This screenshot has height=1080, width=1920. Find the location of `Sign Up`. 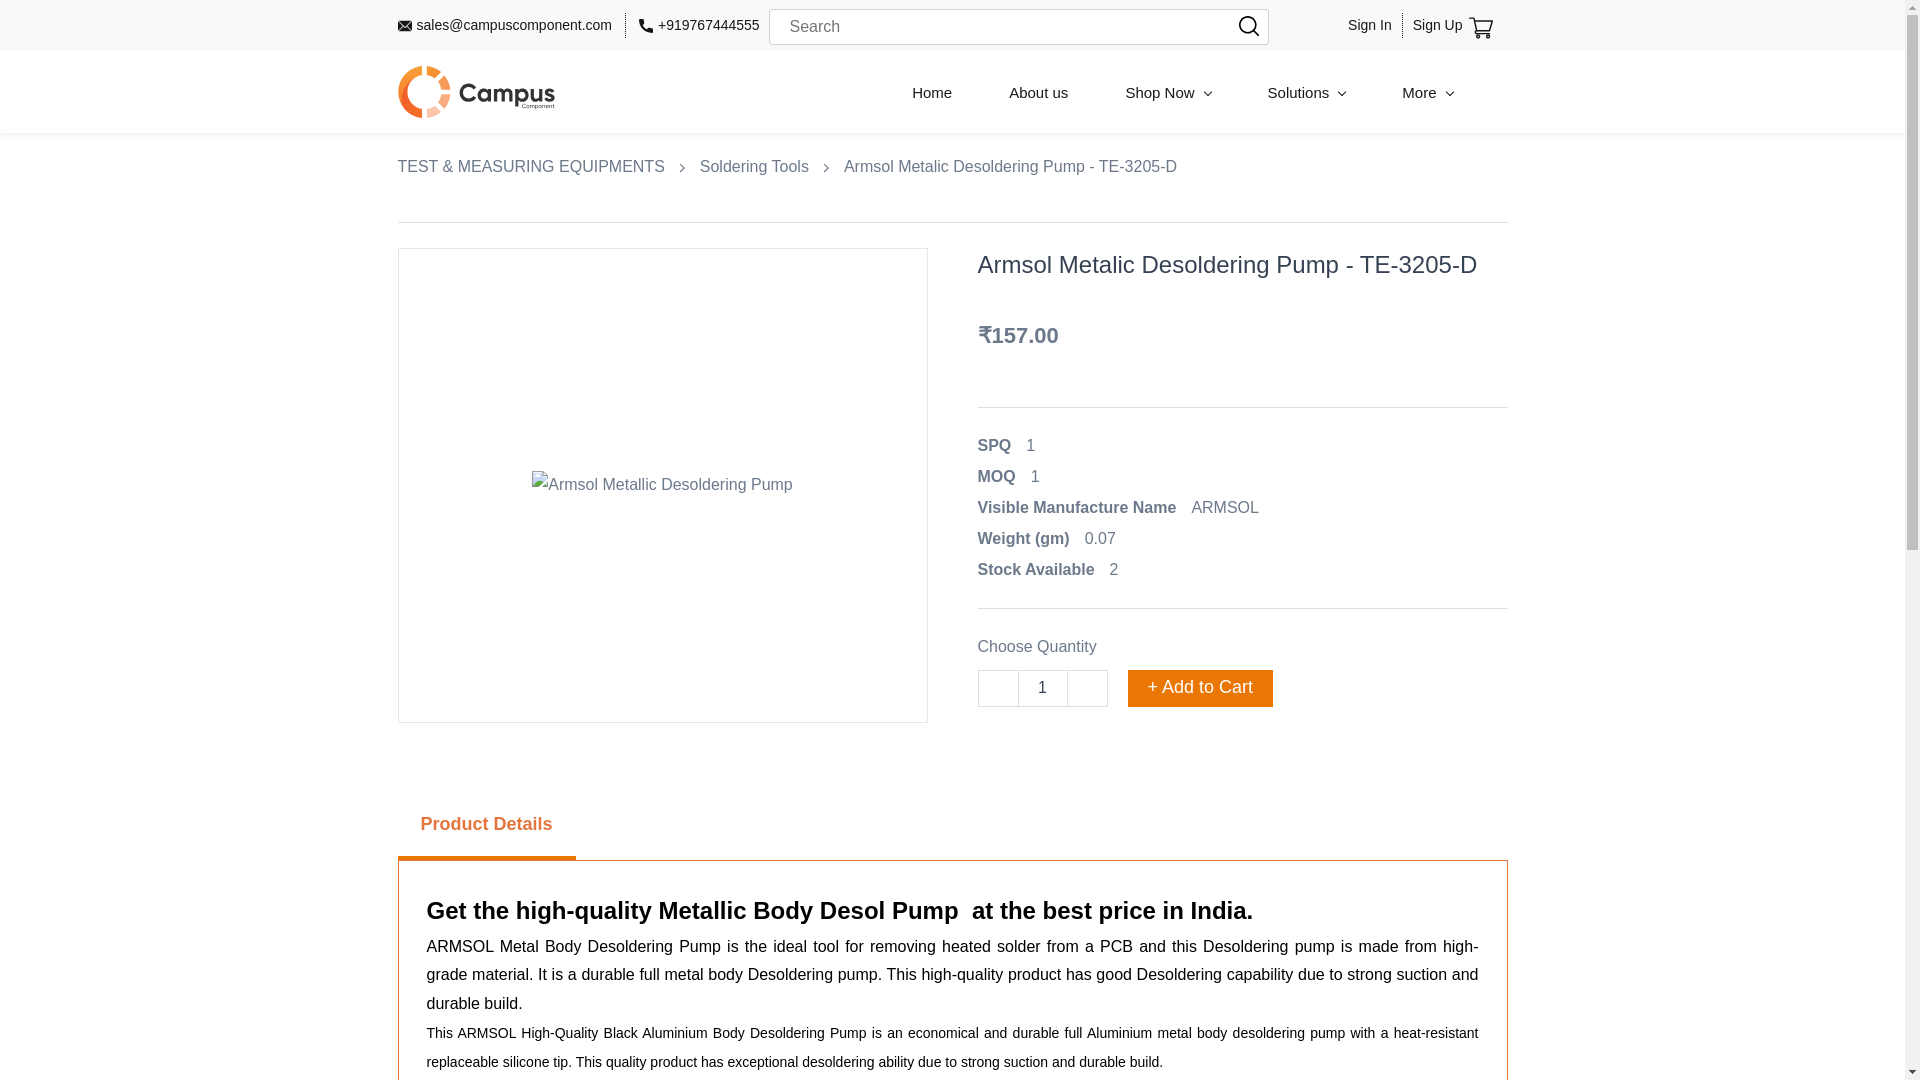

Sign Up is located at coordinates (1438, 24).